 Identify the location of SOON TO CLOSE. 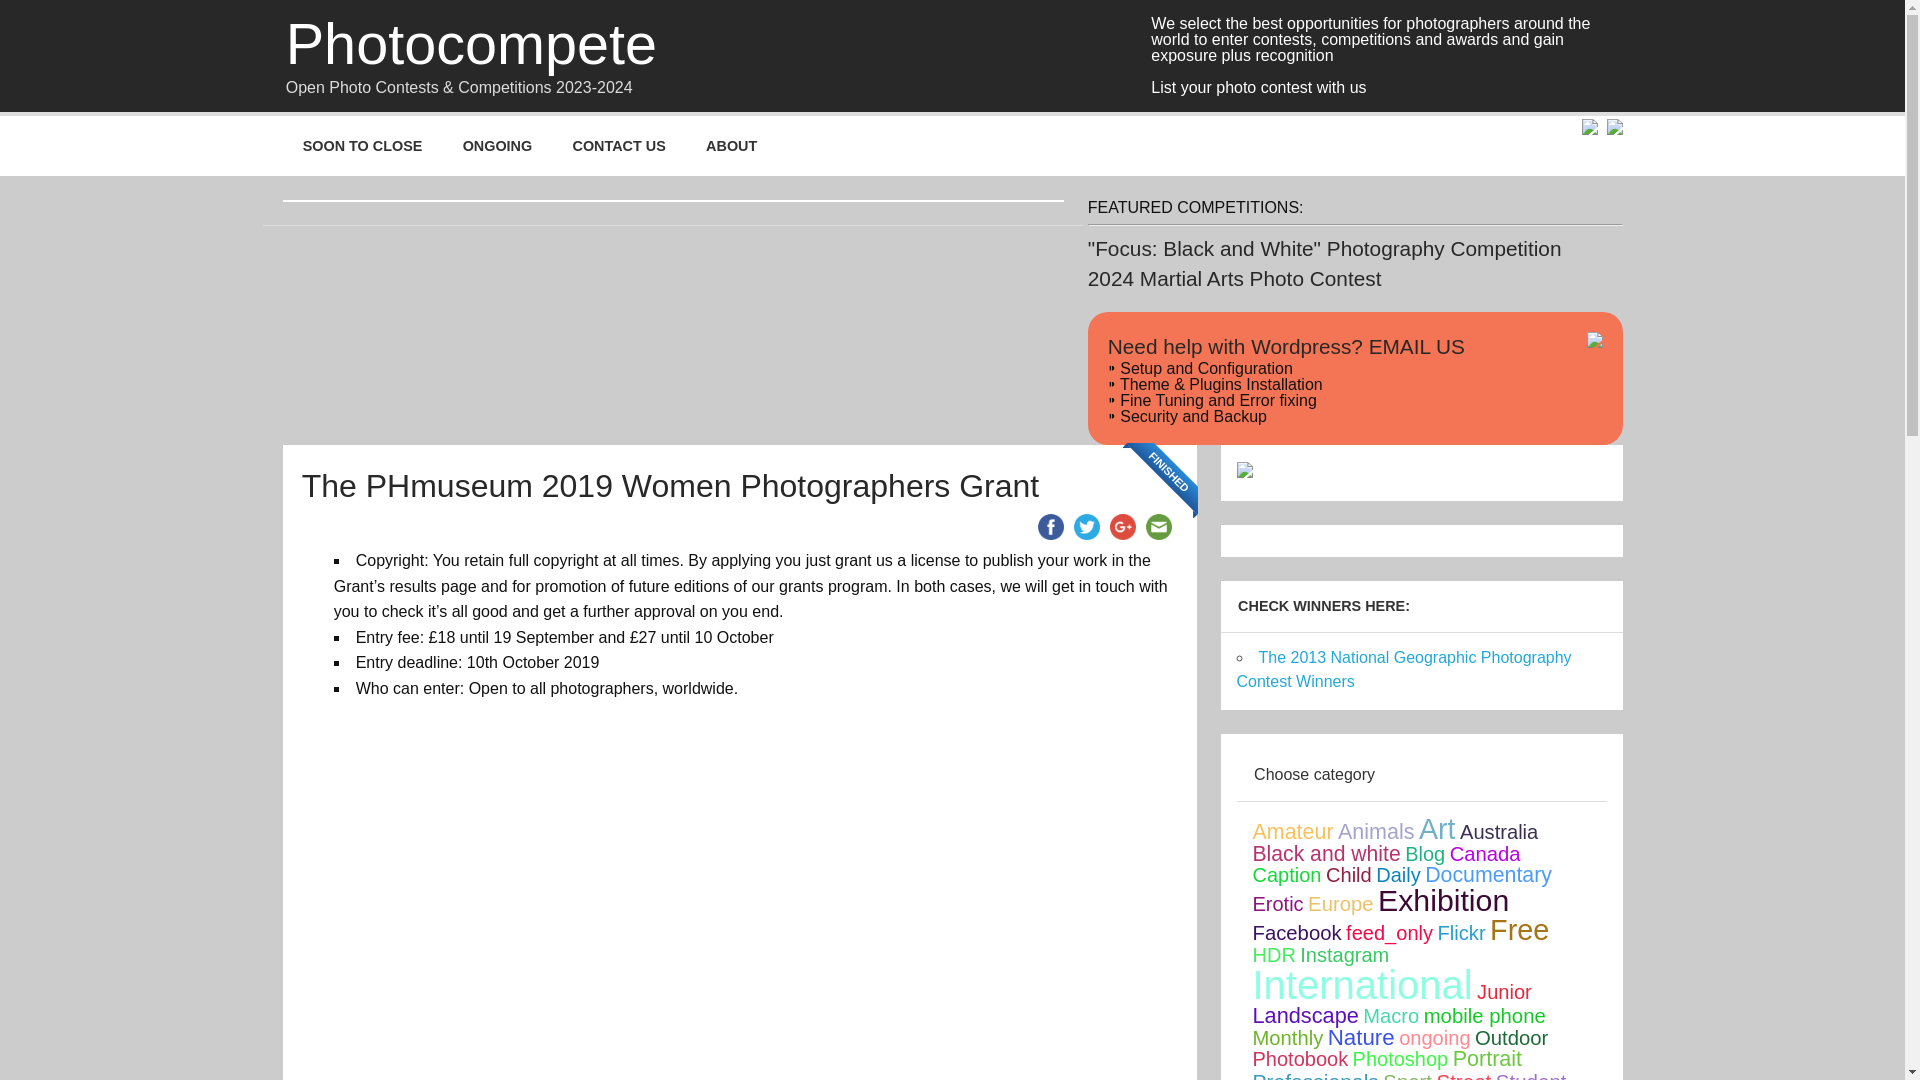
(362, 146).